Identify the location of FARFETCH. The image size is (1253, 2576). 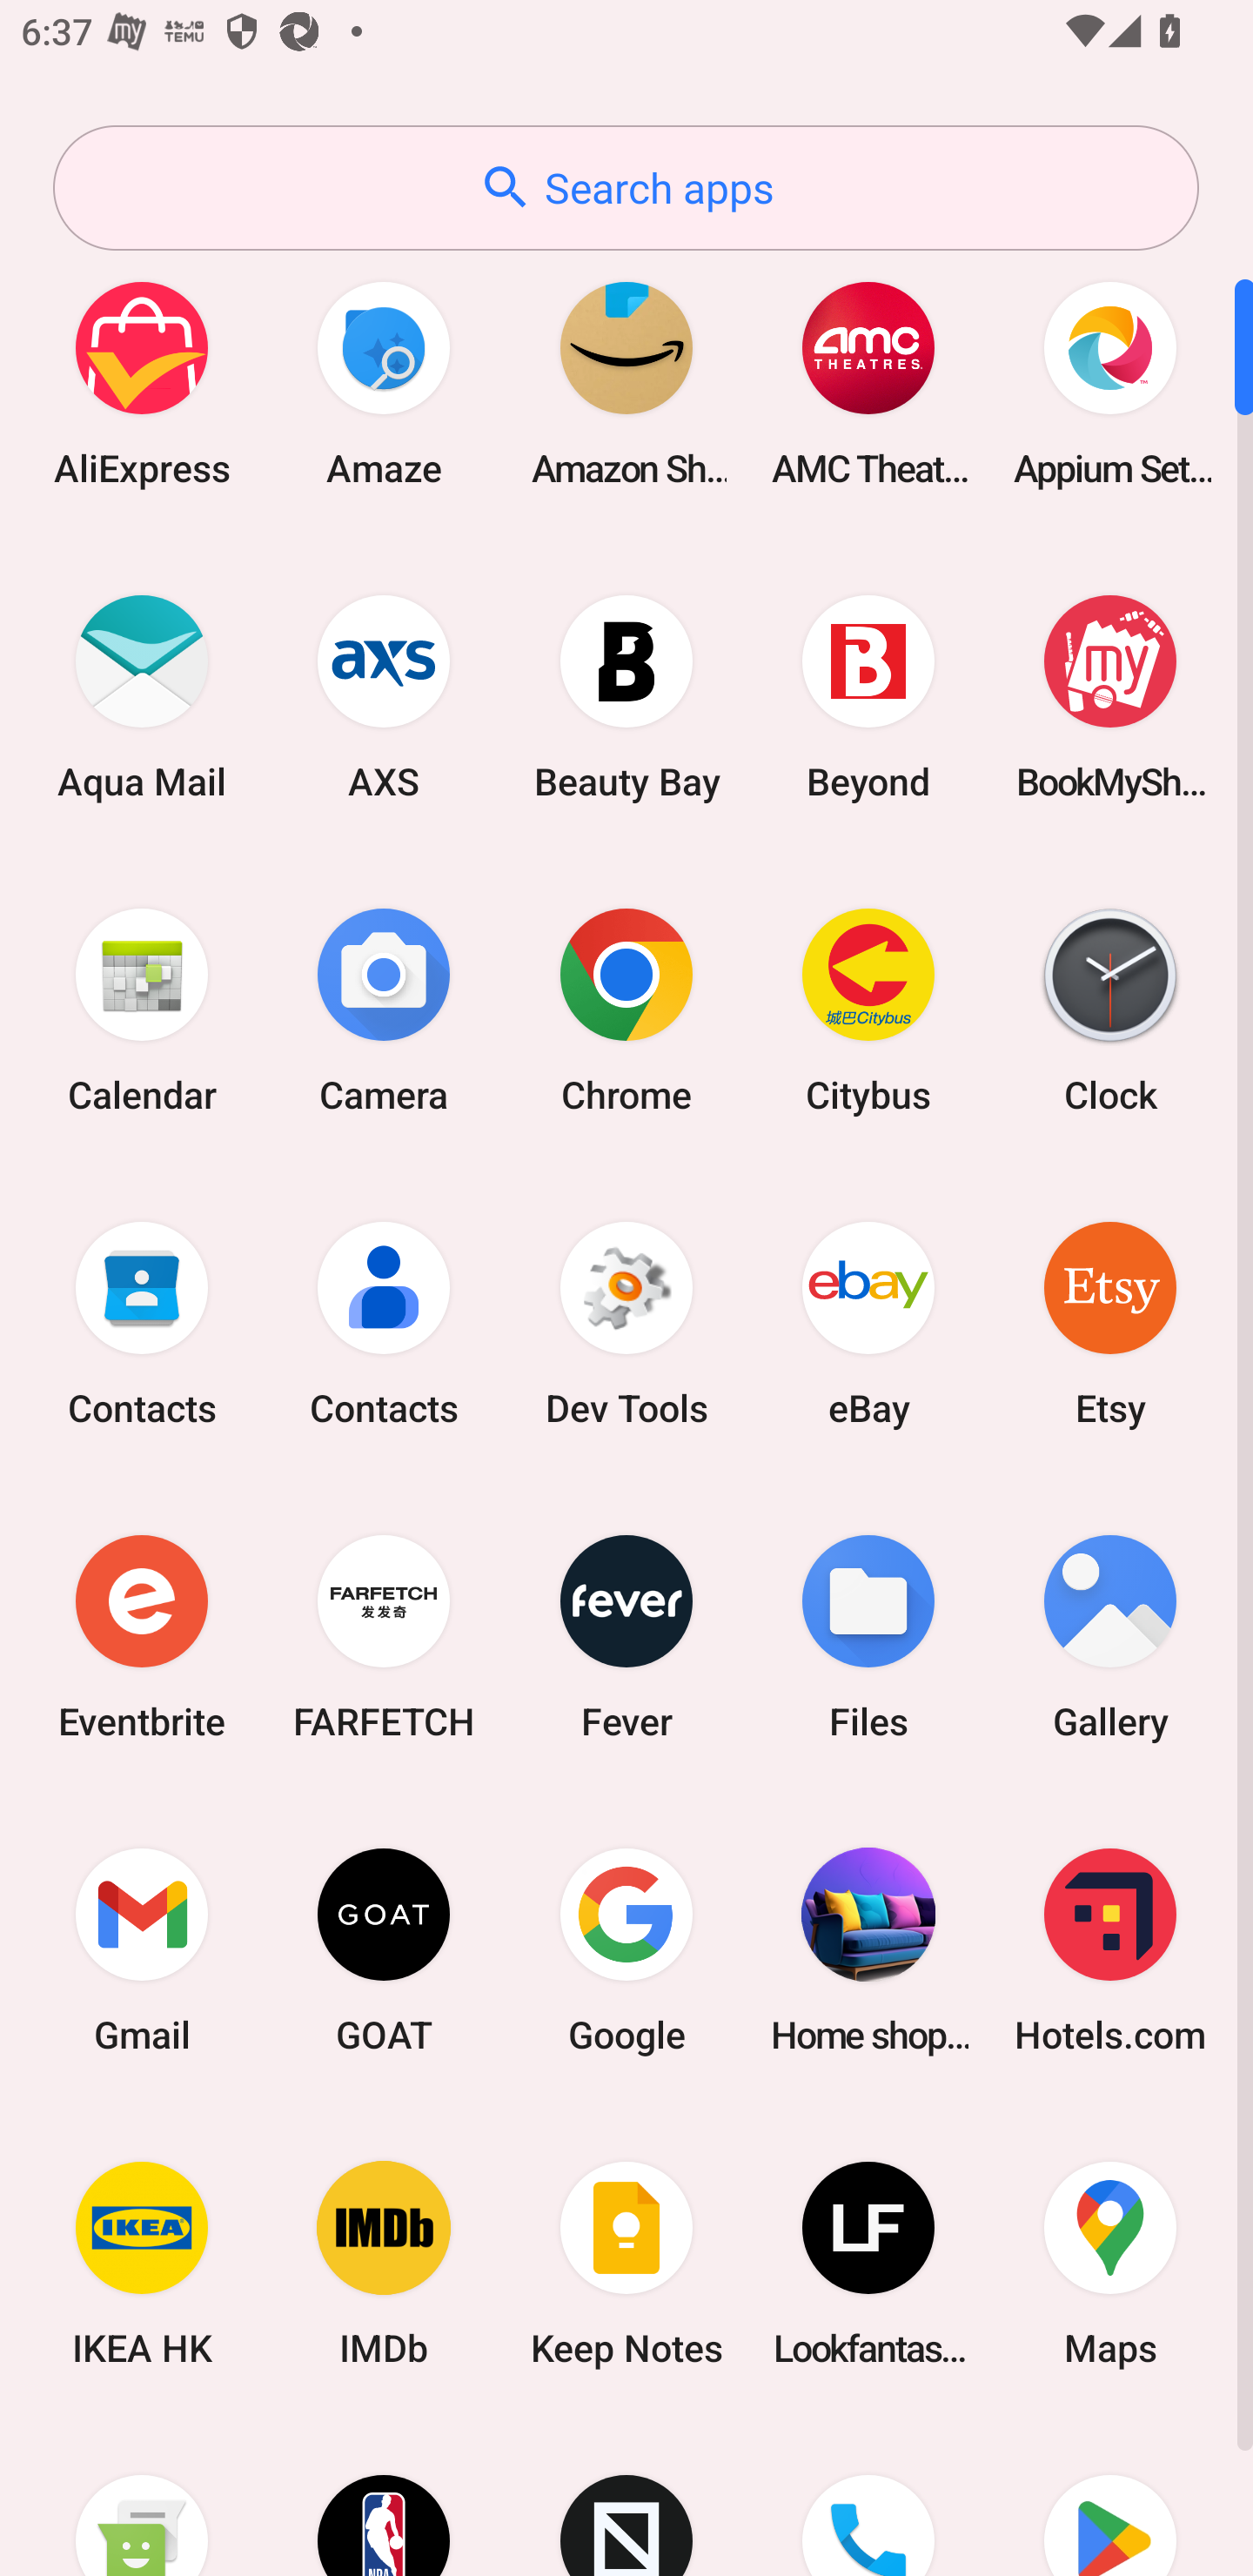
(384, 1636).